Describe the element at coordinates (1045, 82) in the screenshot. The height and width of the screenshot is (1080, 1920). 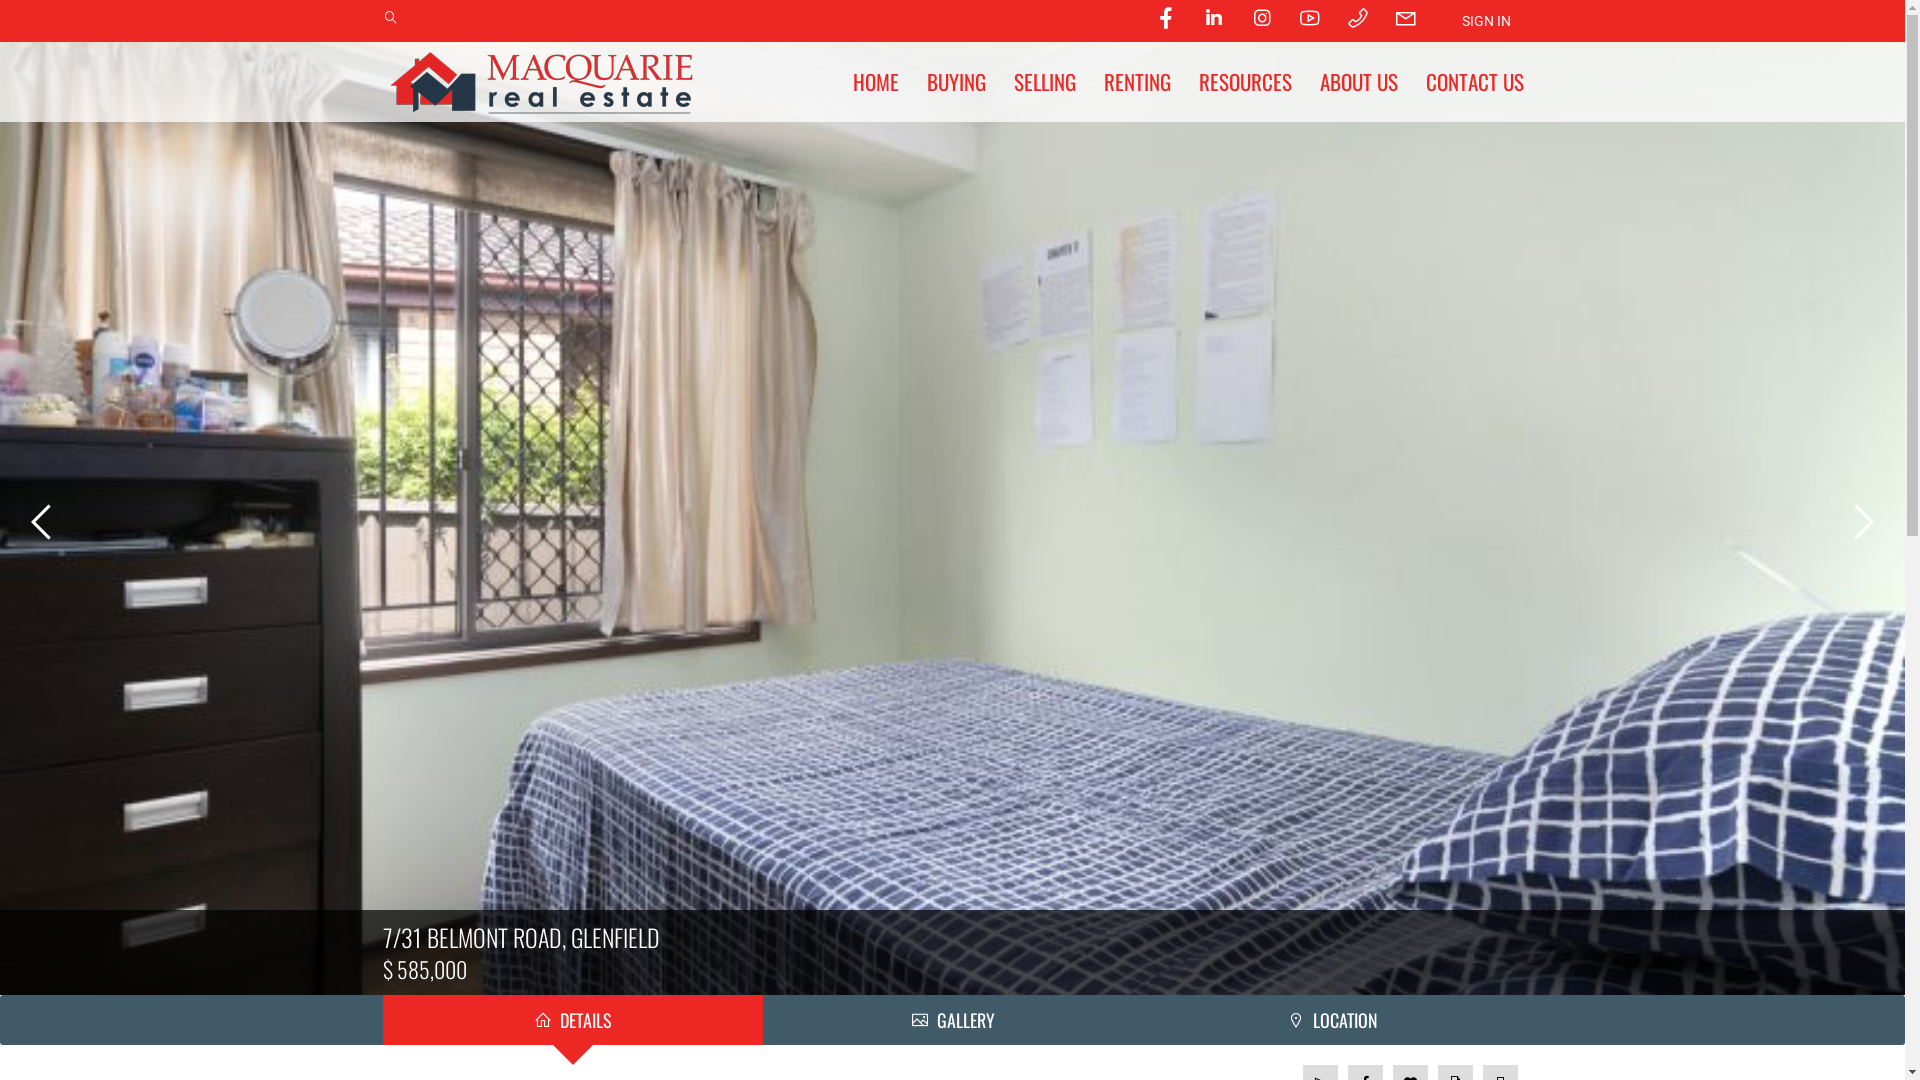
I see `SELLING` at that location.